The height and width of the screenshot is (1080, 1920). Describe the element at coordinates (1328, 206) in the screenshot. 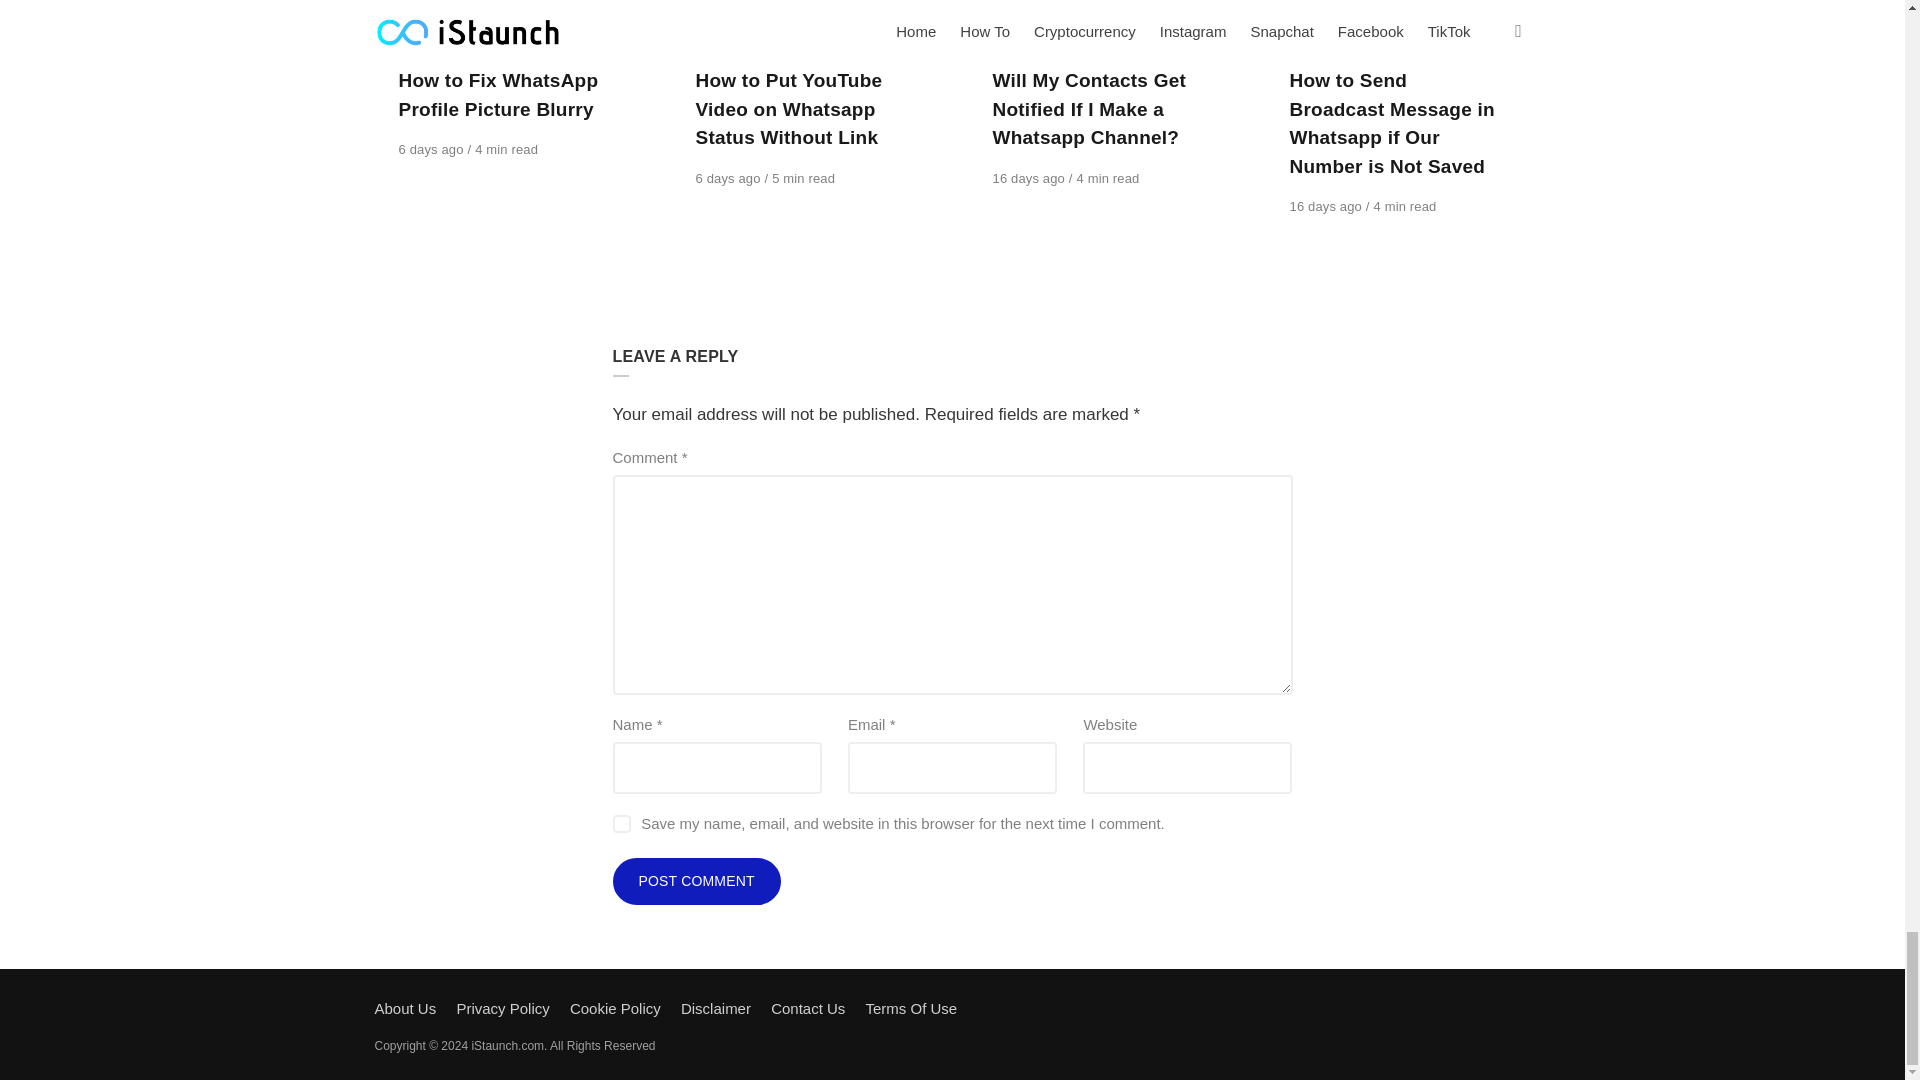

I see `August 14, 2024` at that location.